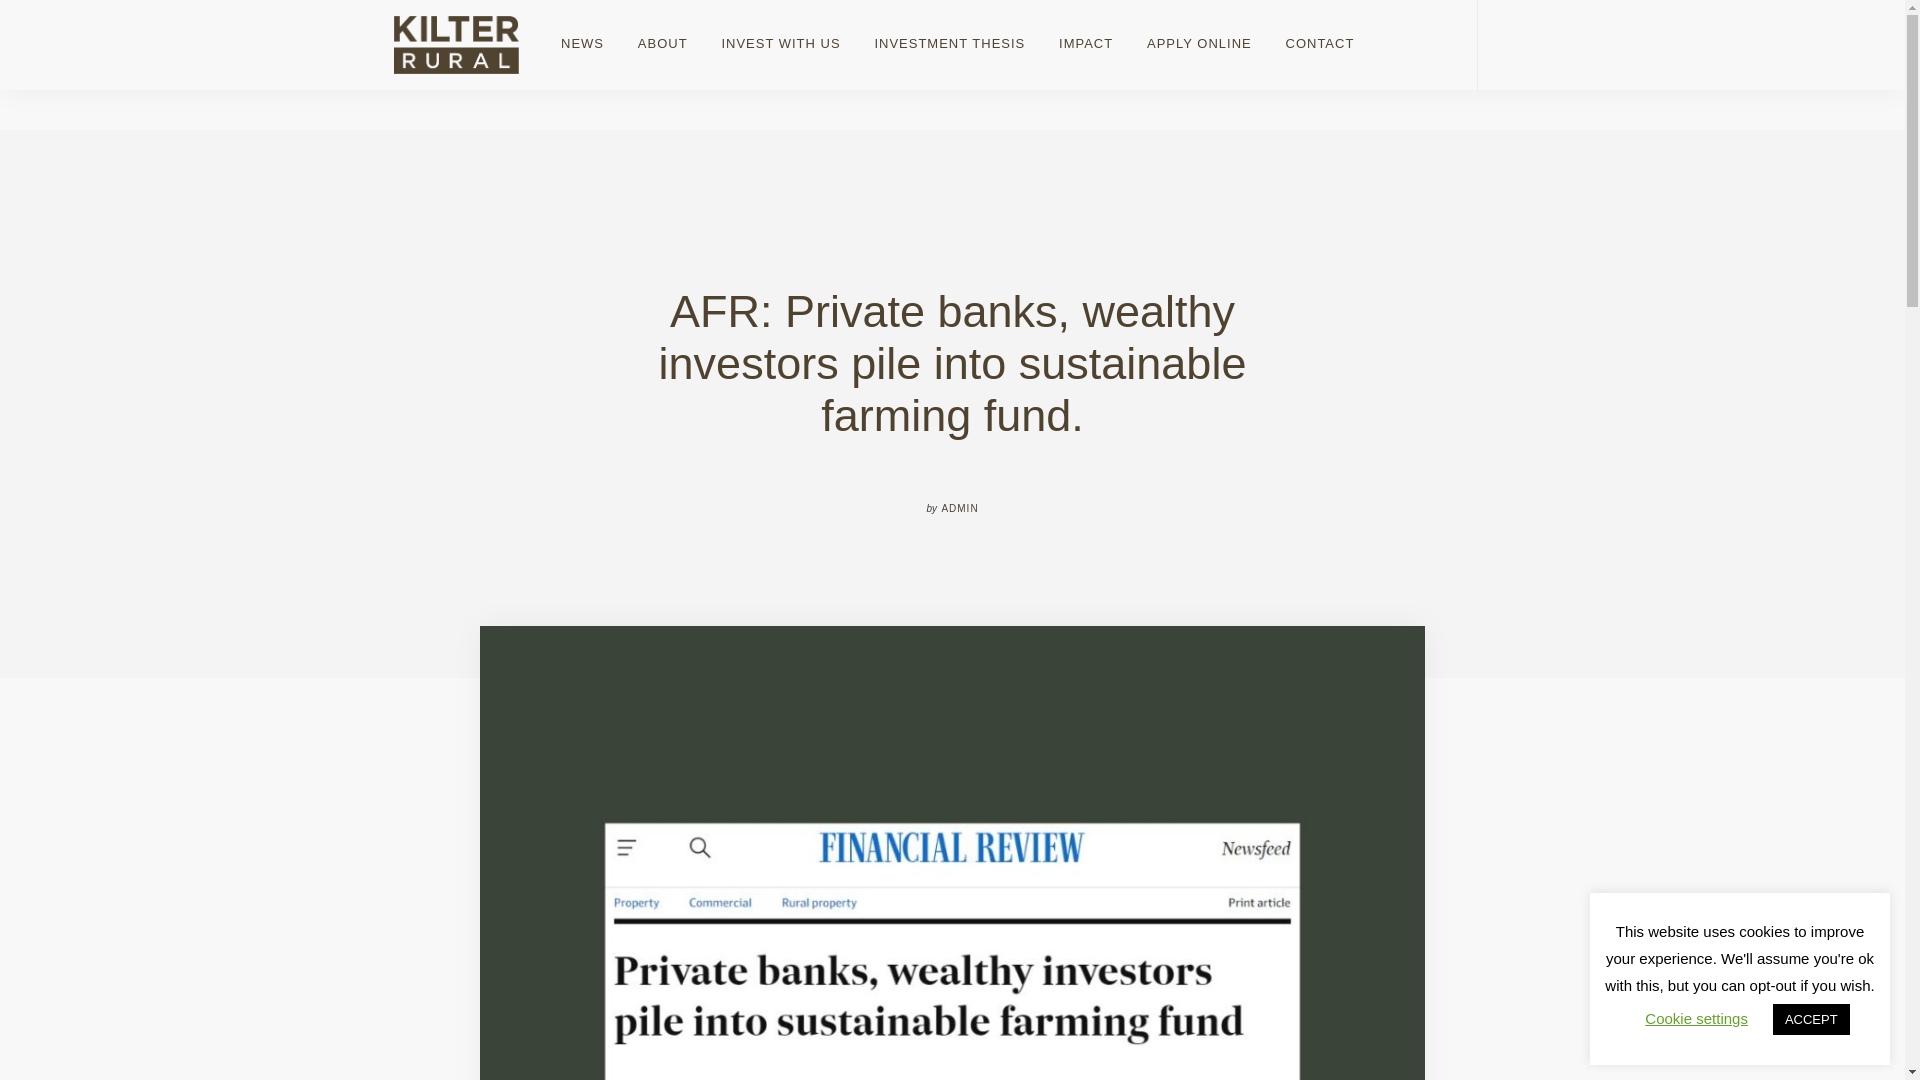  Describe the element at coordinates (1086, 44) in the screenshot. I see `IMPACT` at that location.